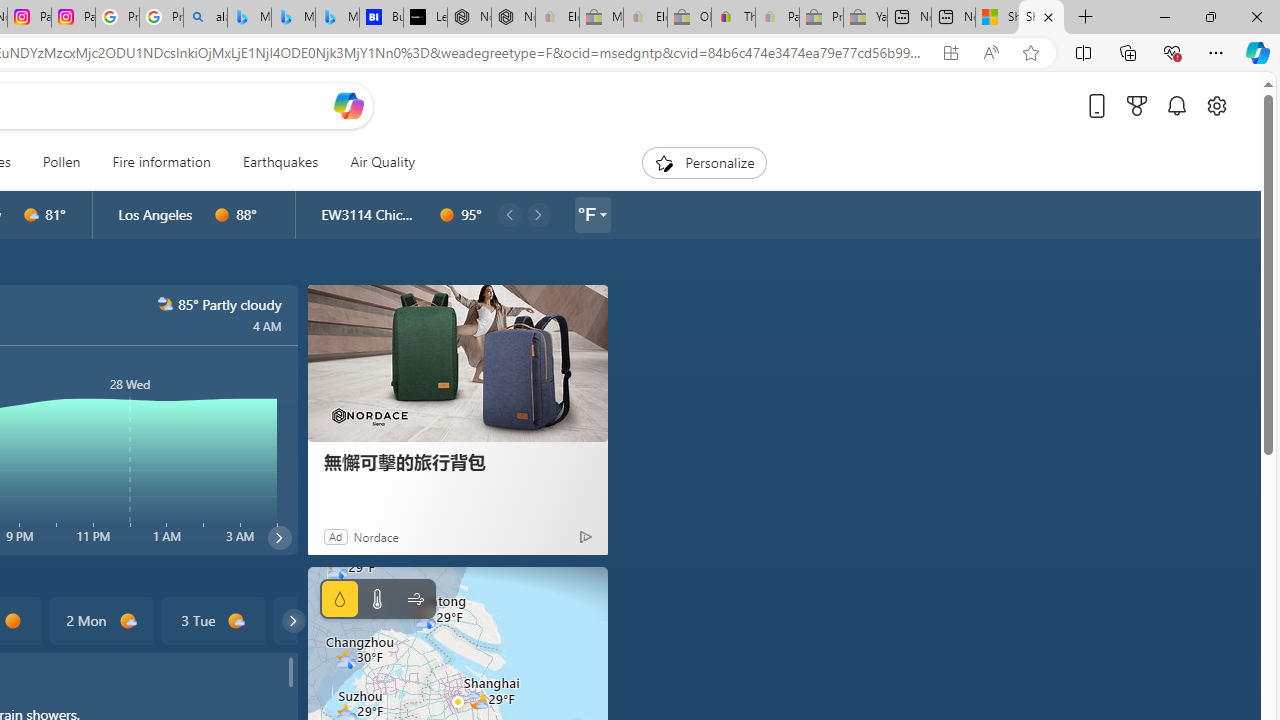 This screenshot has width=1280, height=720. Describe the element at coordinates (162, 162) in the screenshot. I see `Fire information` at that location.